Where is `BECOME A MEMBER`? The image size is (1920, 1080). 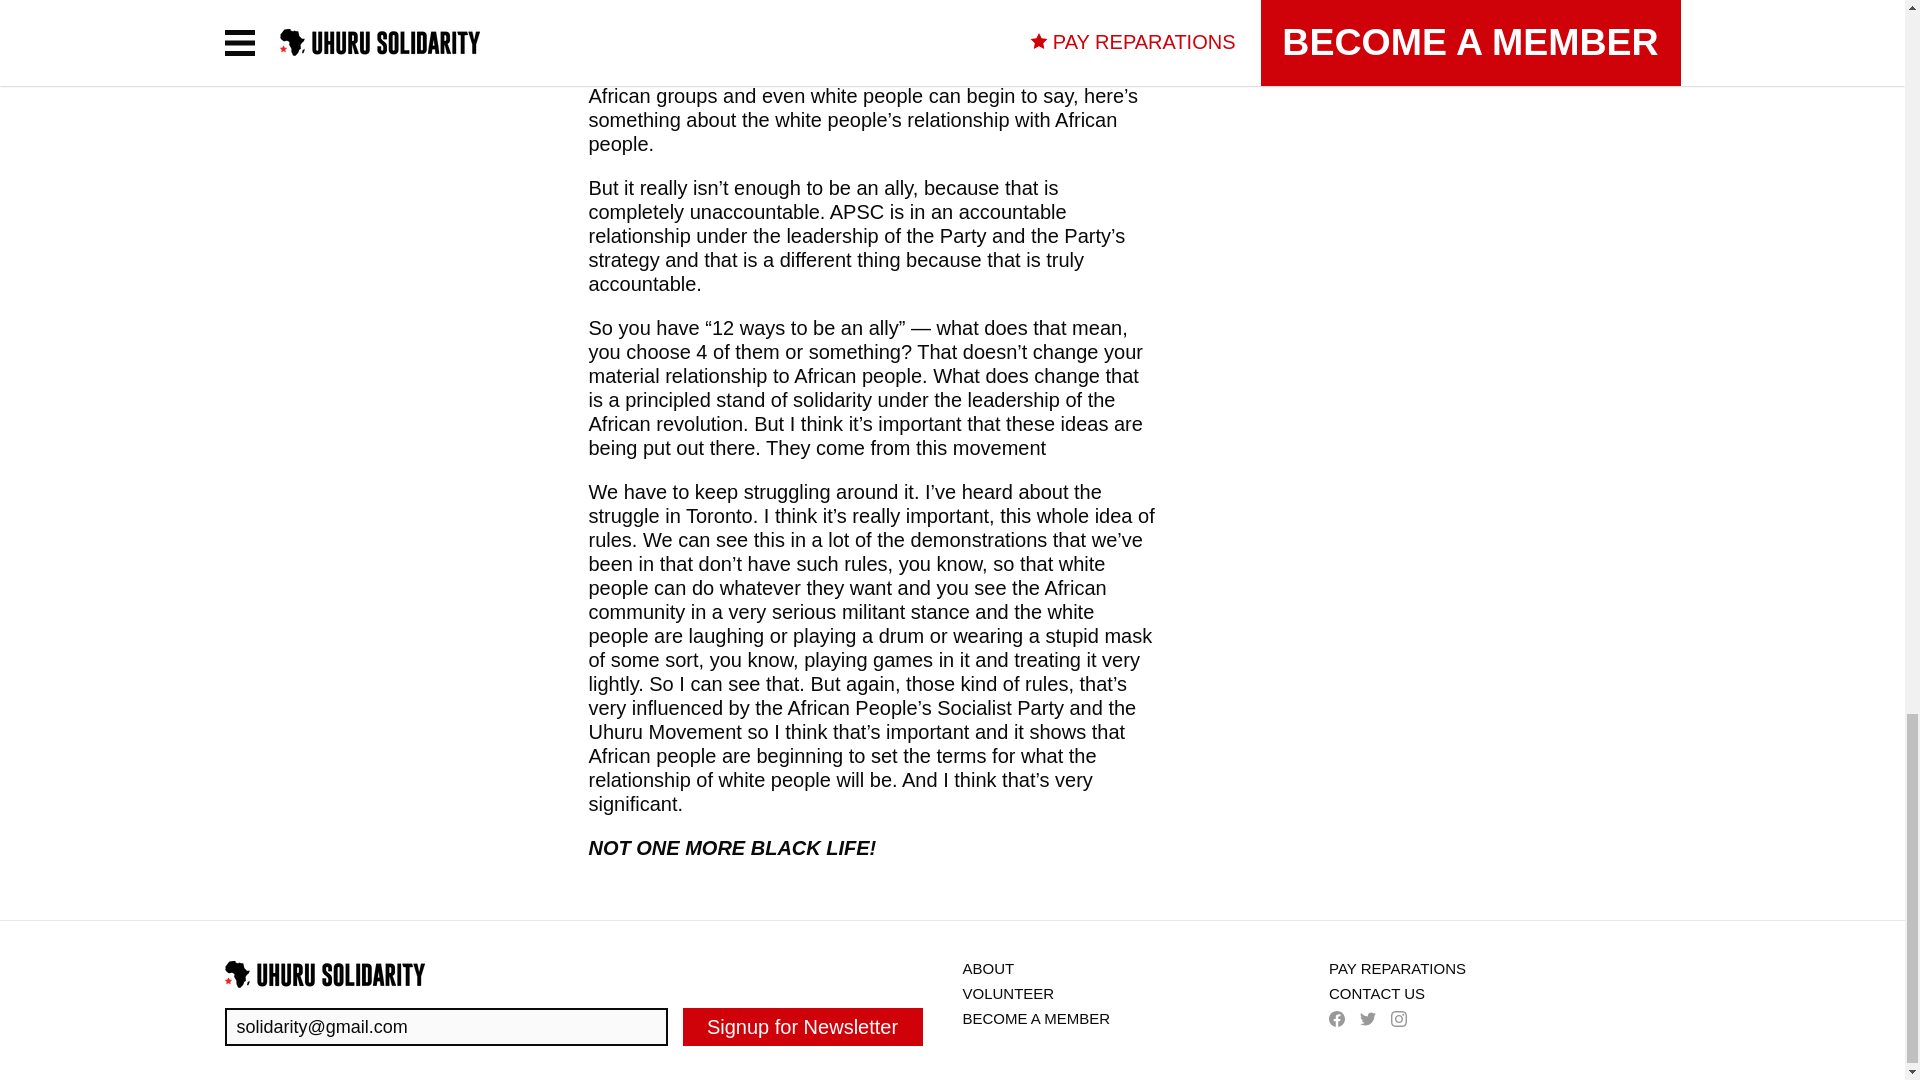
BECOME A MEMBER is located at coordinates (1035, 1018).